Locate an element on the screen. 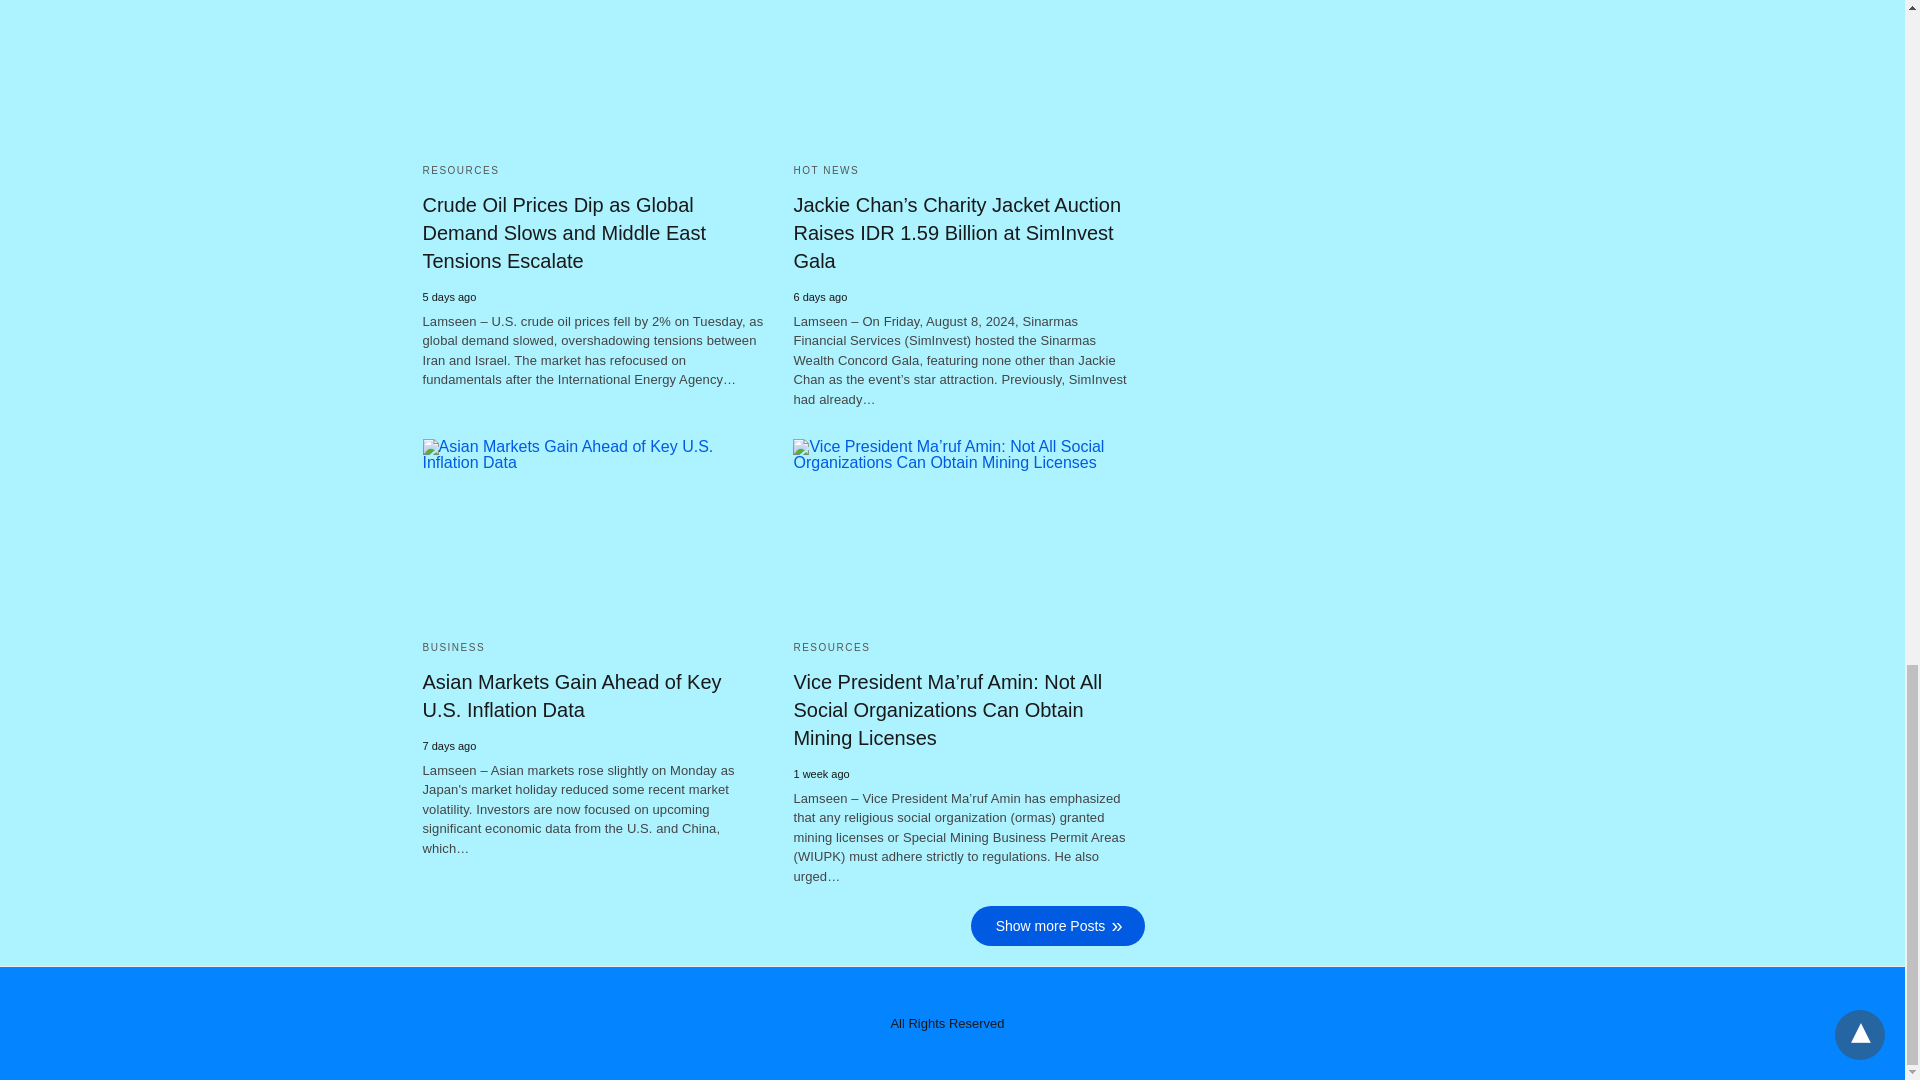 The height and width of the screenshot is (1080, 1920). HOT NEWS is located at coordinates (825, 170).